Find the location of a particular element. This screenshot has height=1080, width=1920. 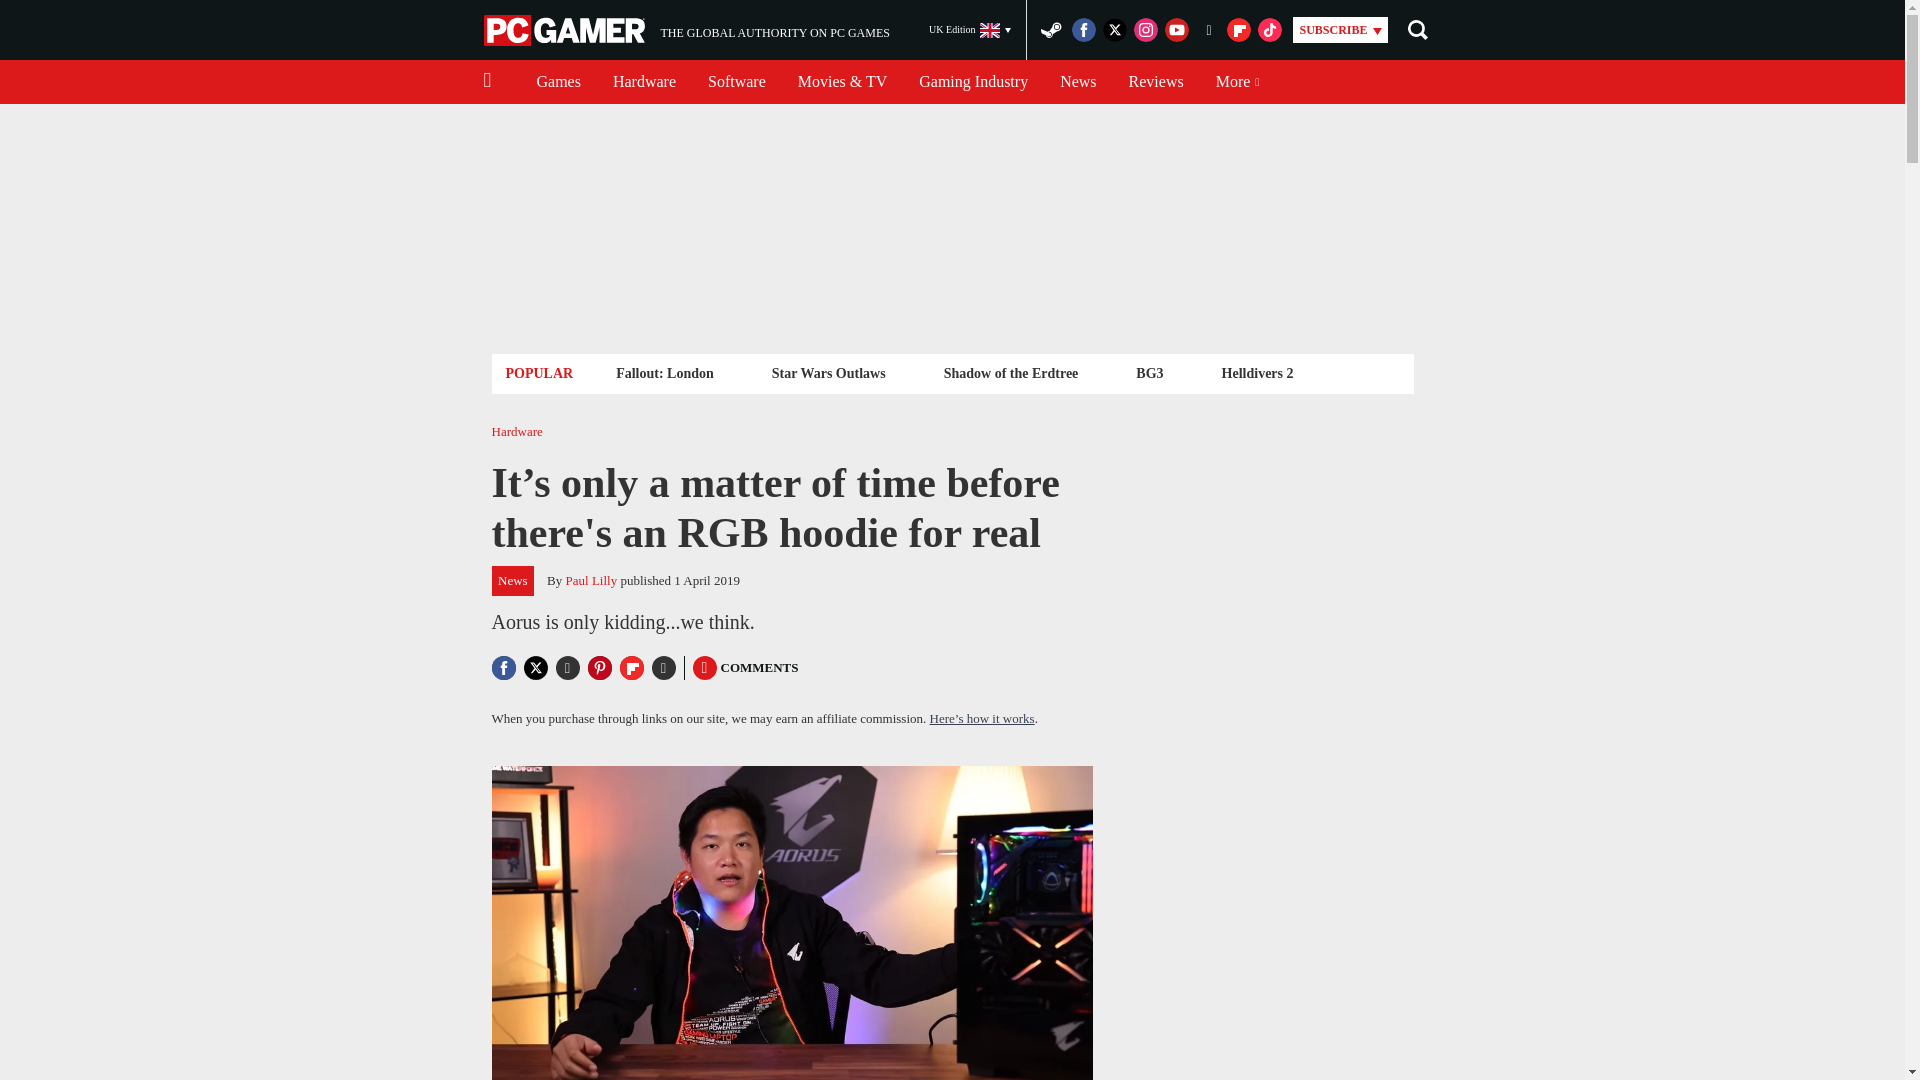

Hardware is located at coordinates (686, 30).